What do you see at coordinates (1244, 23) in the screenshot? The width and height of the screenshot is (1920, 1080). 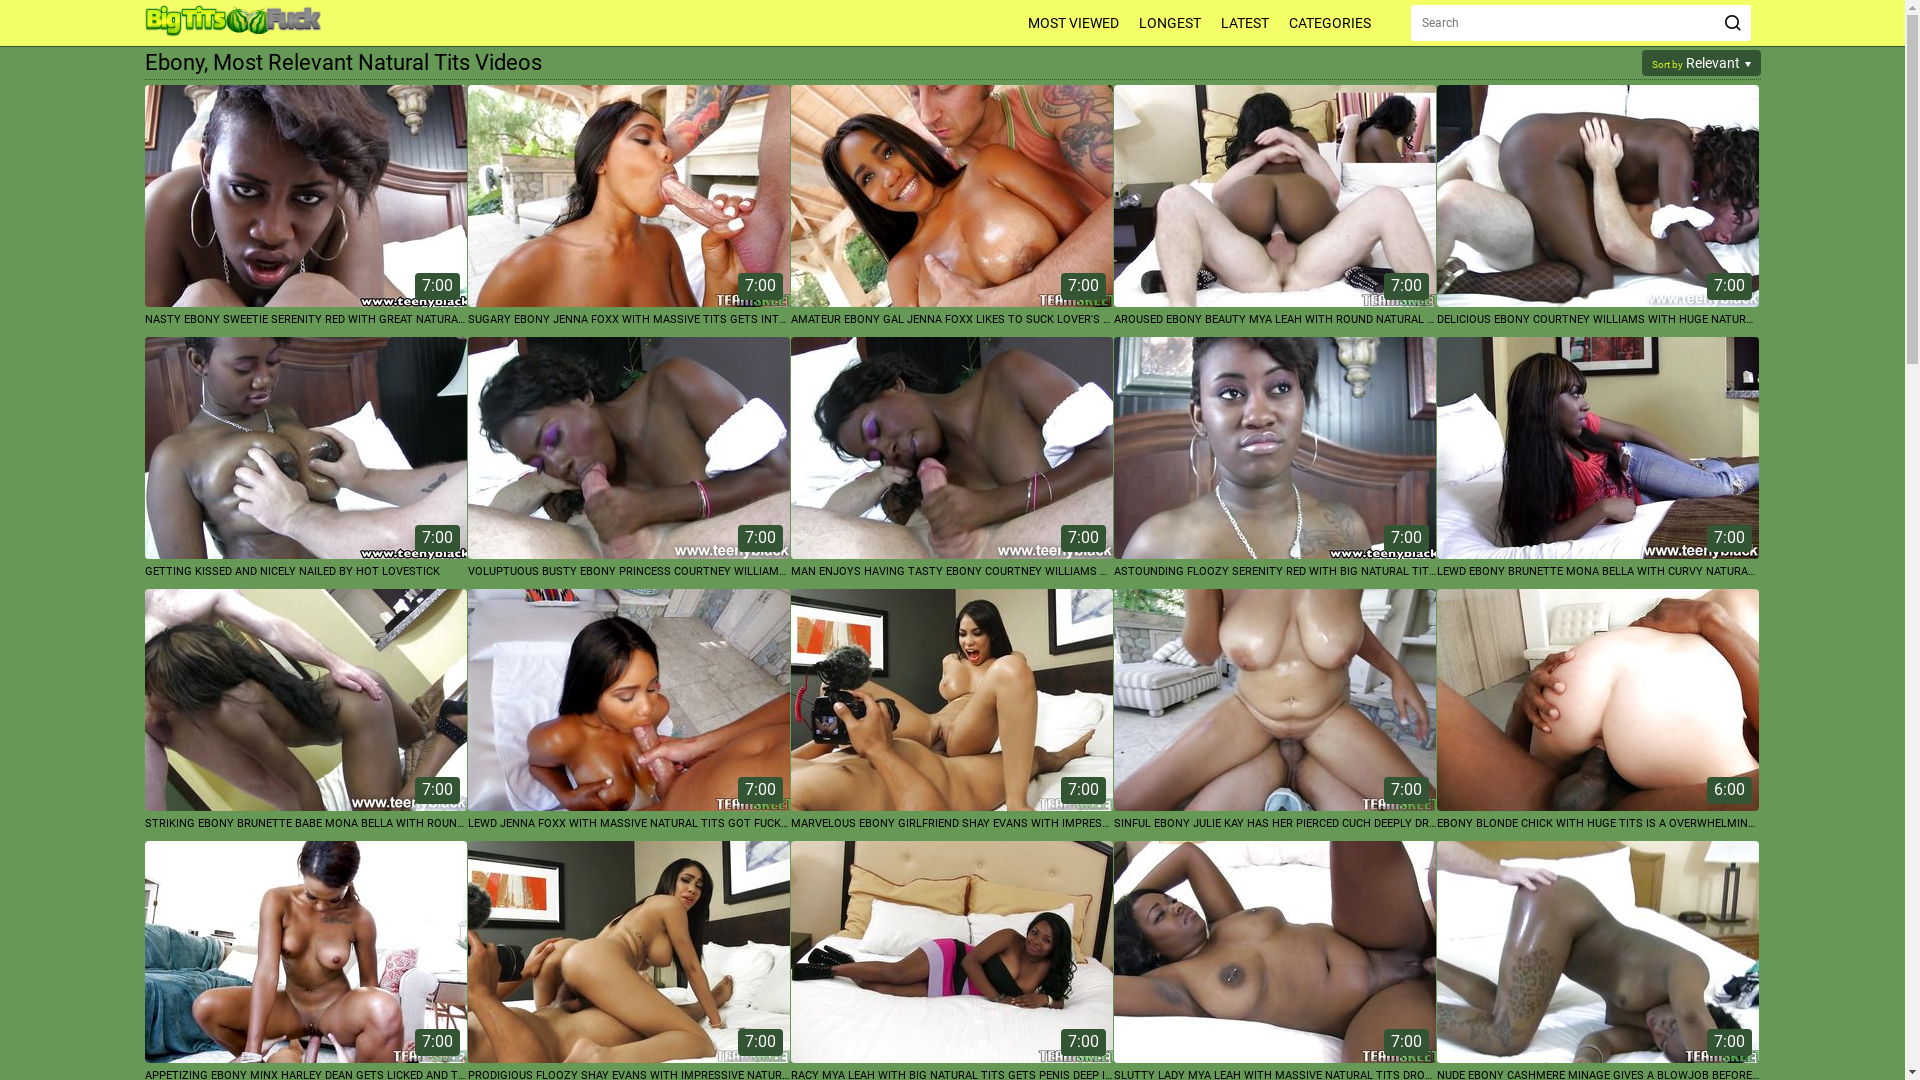 I see `LATEST` at bounding box center [1244, 23].